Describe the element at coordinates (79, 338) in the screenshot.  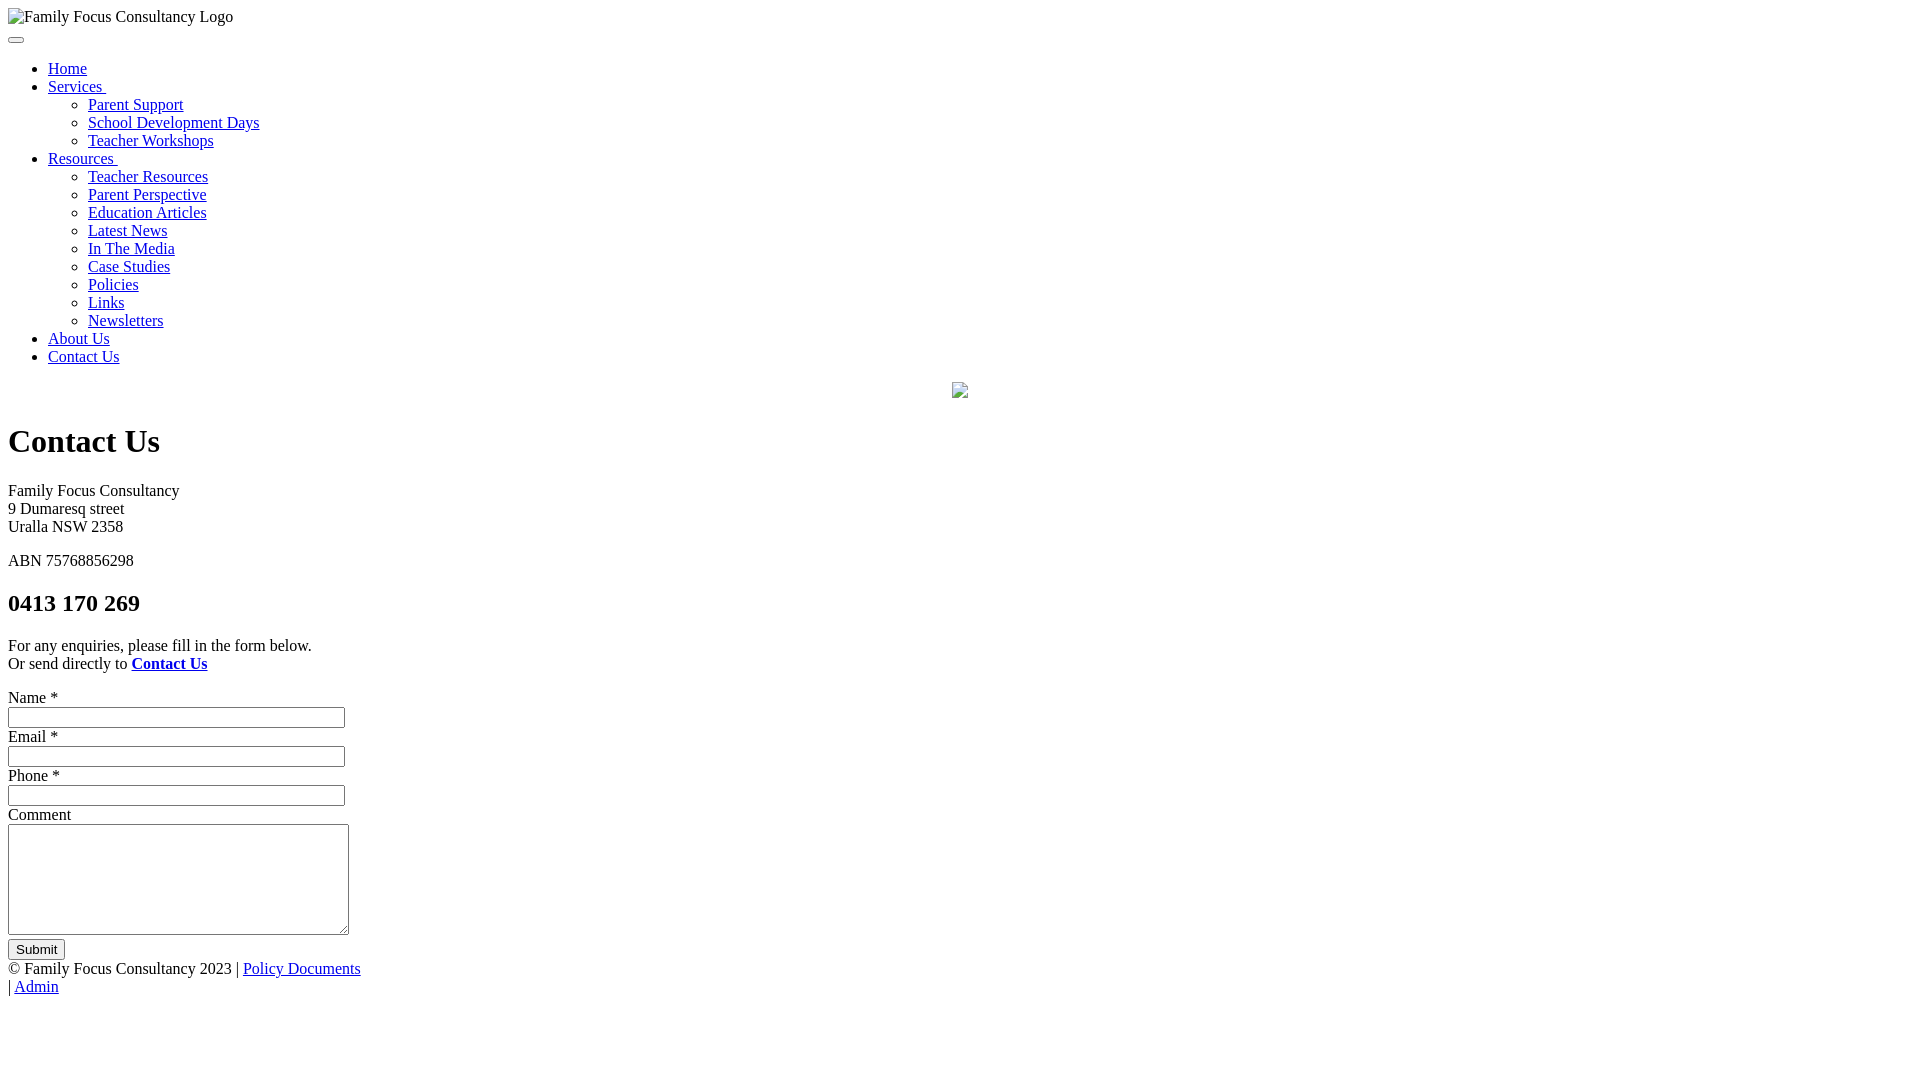
I see `About Us` at that location.